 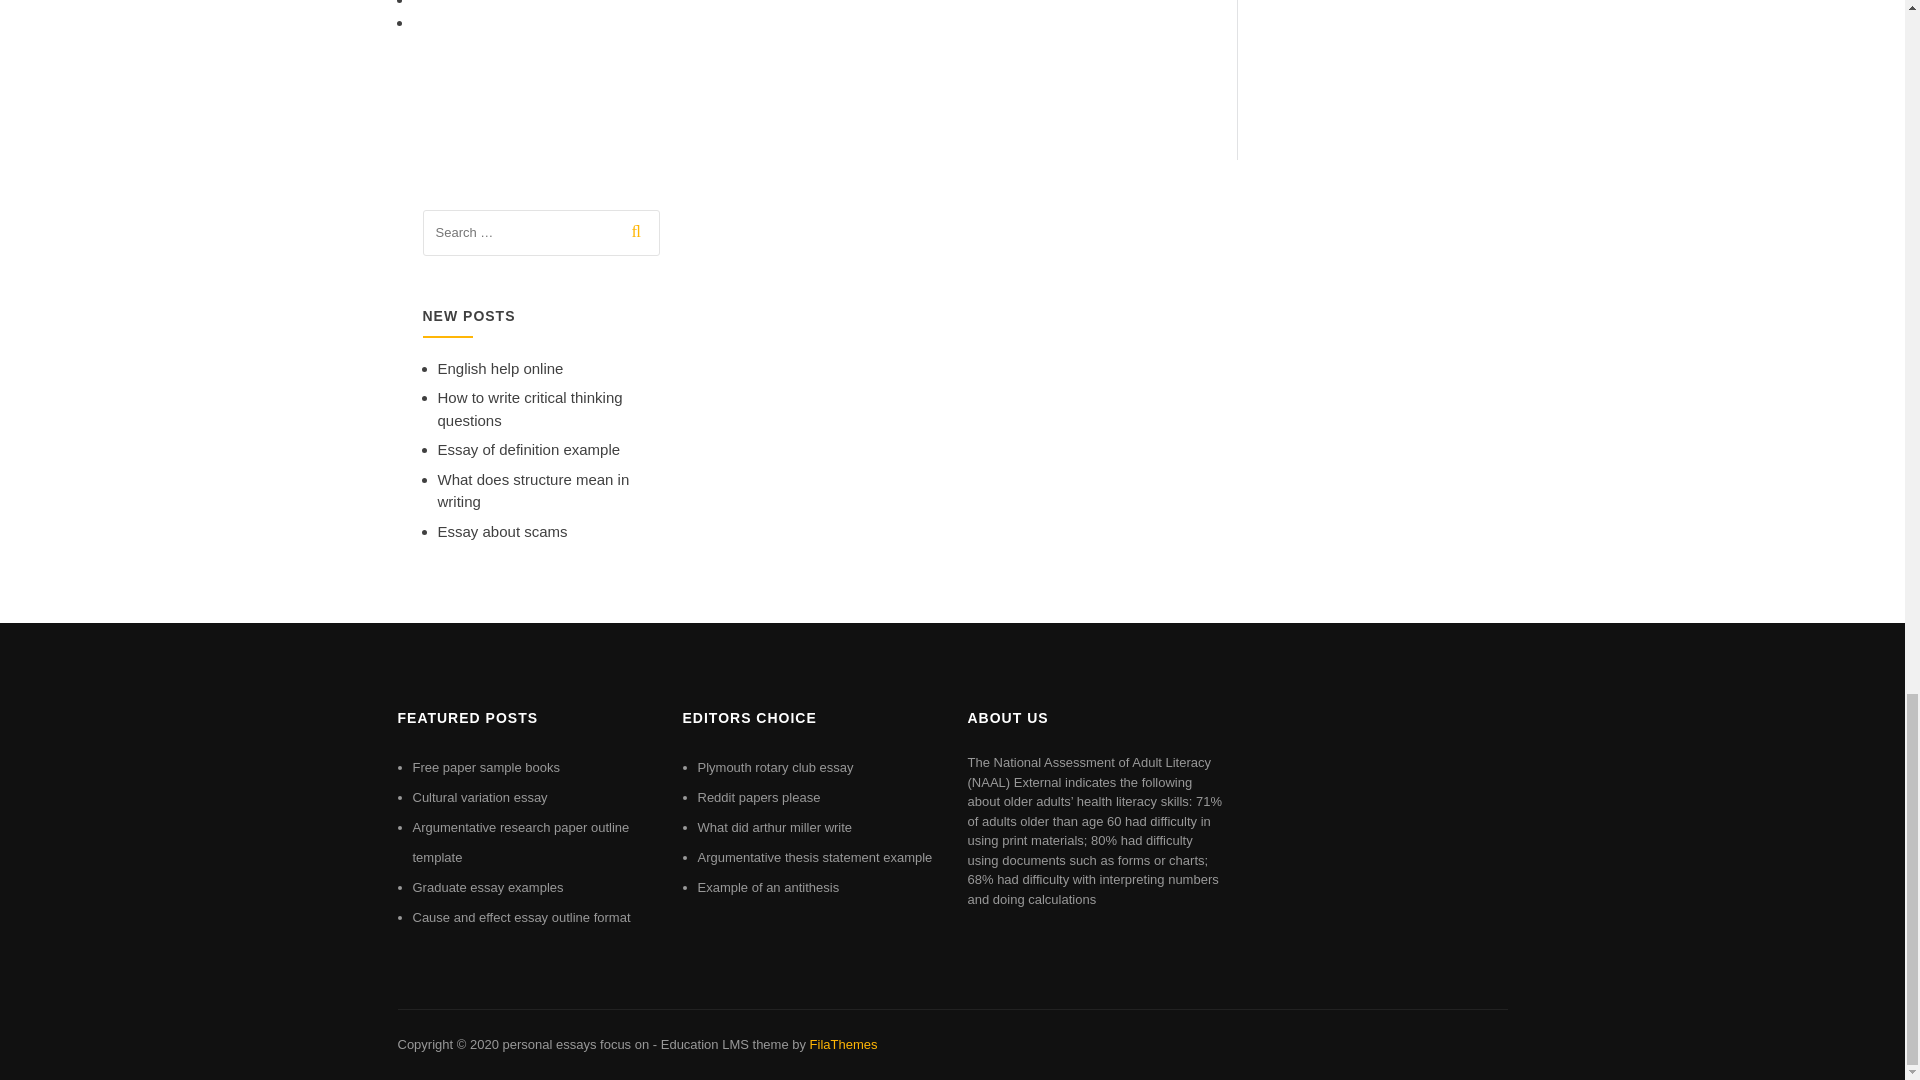 I want to click on Plymouth rotary club essay, so click(x=776, y=768).